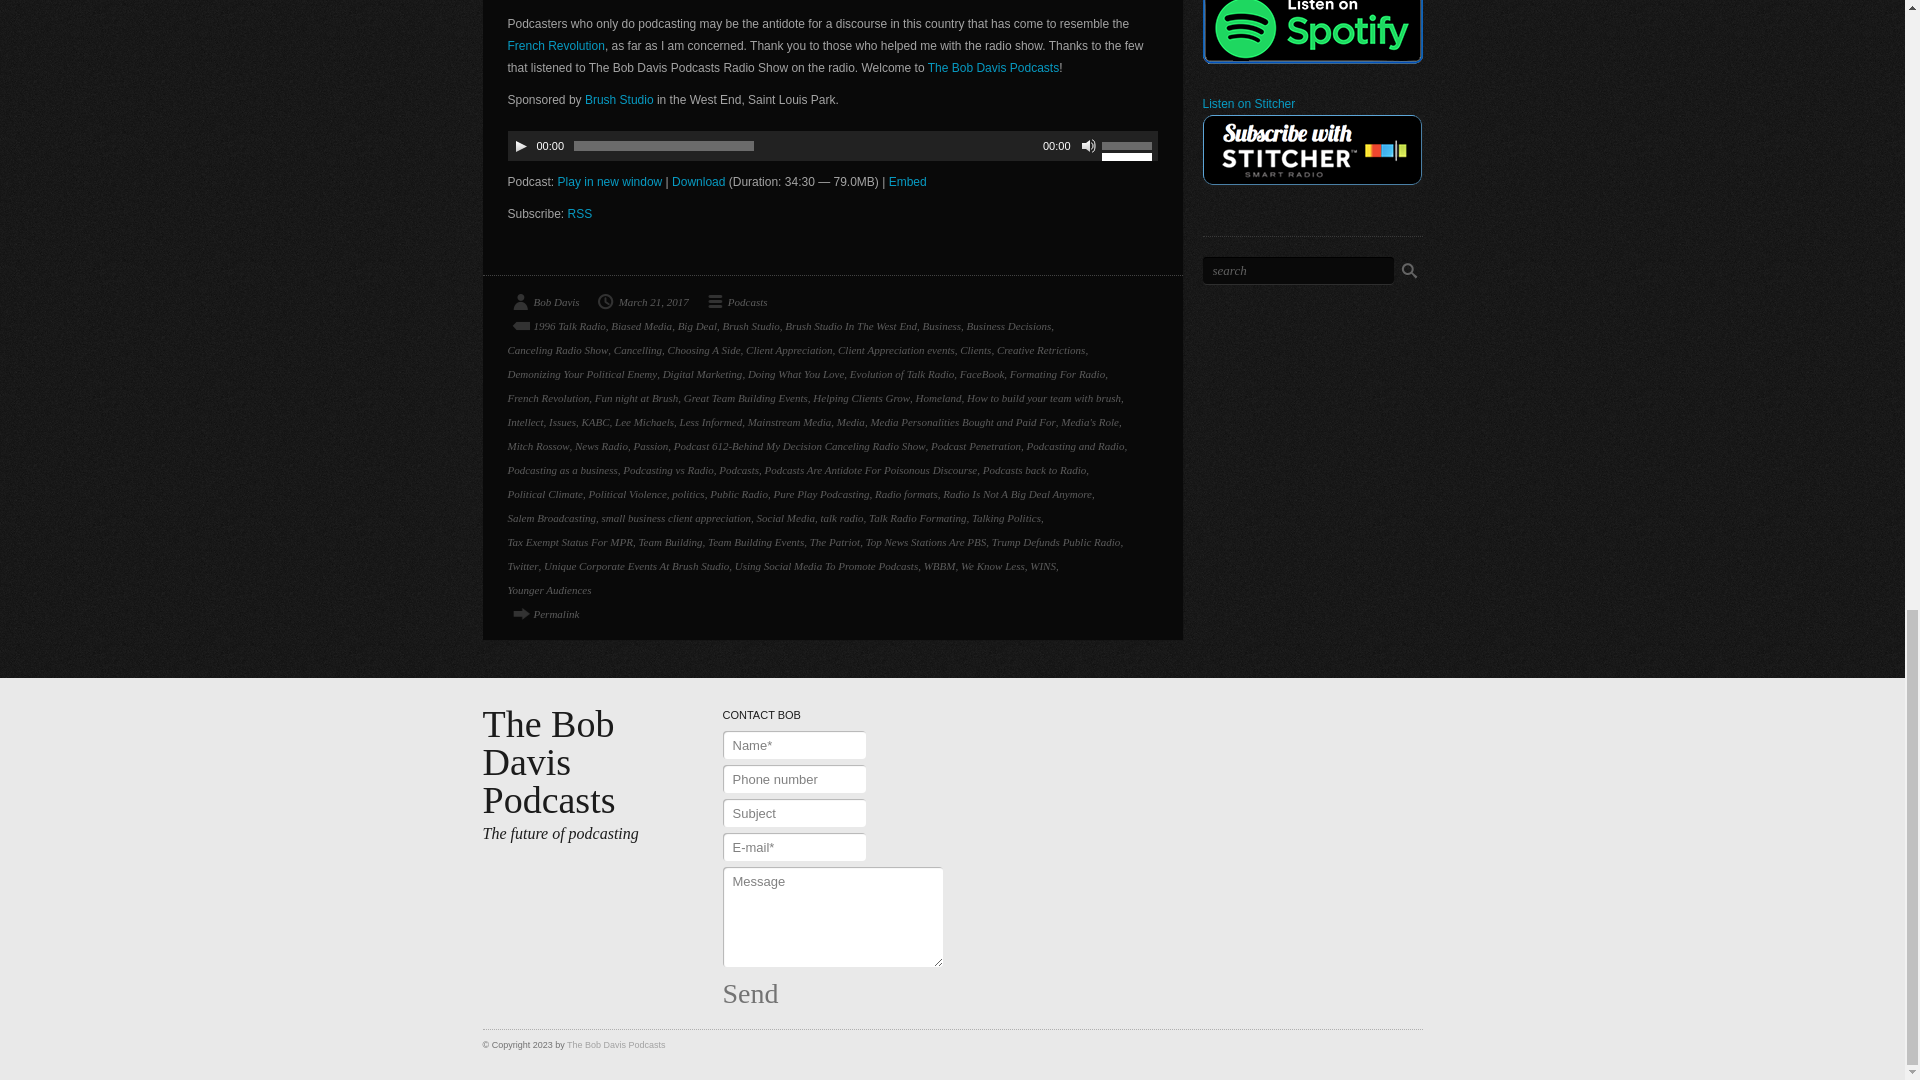  I want to click on Send, so click(749, 993).